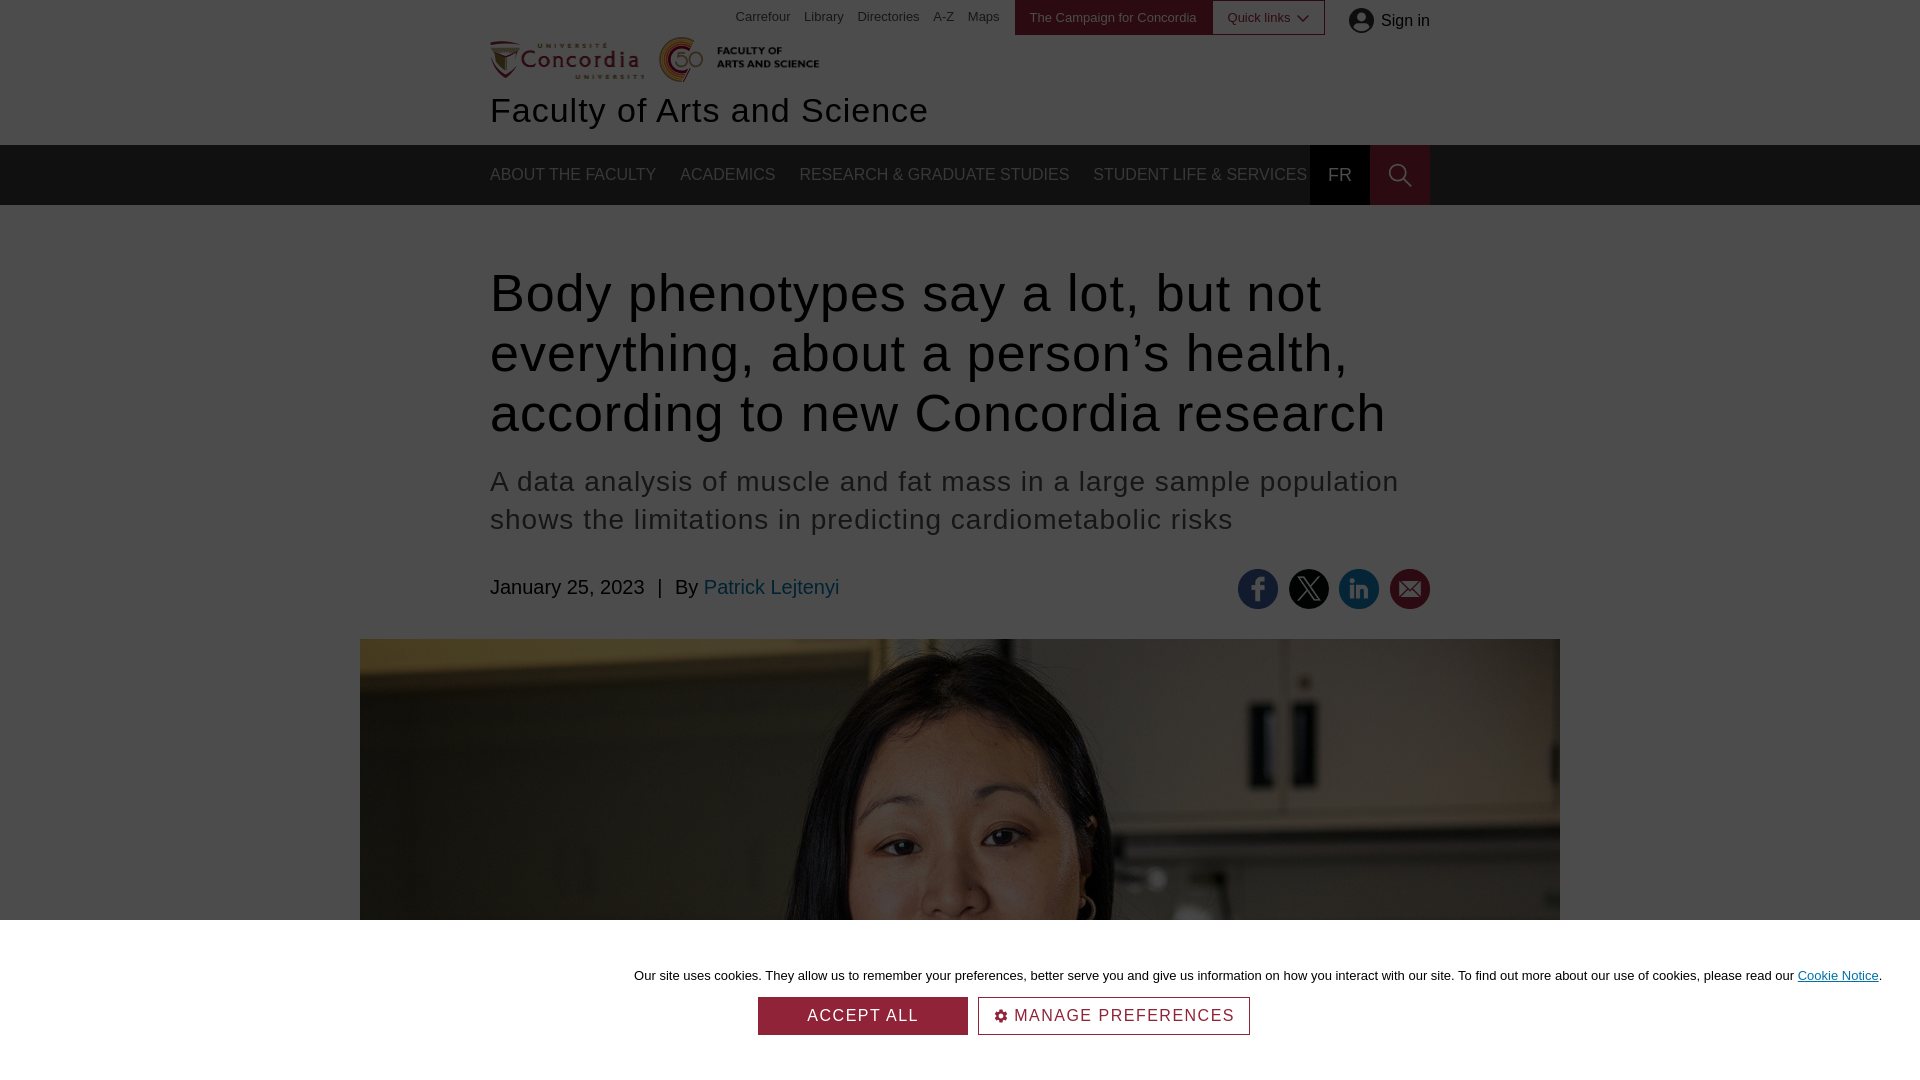 Image resolution: width=1920 pixels, height=1080 pixels. I want to click on MANAGE PREFERENCES, so click(1113, 1015).